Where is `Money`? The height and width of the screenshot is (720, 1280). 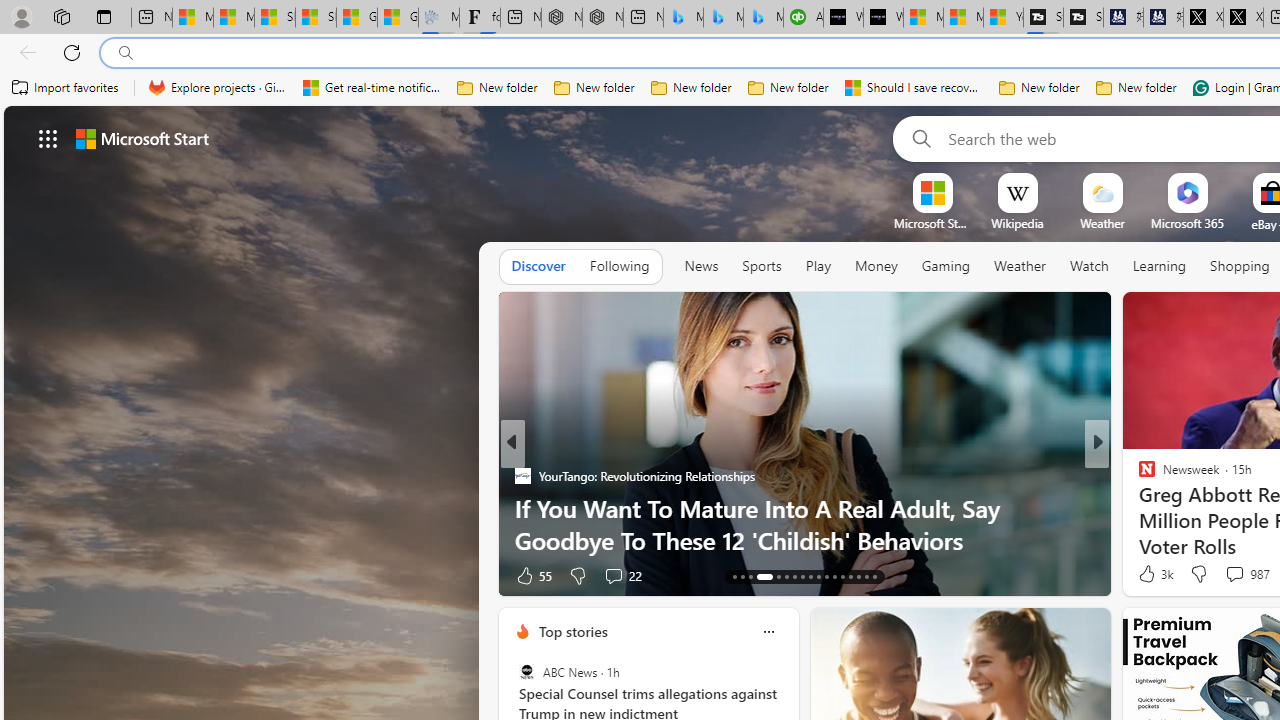 Money is located at coordinates (876, 266).